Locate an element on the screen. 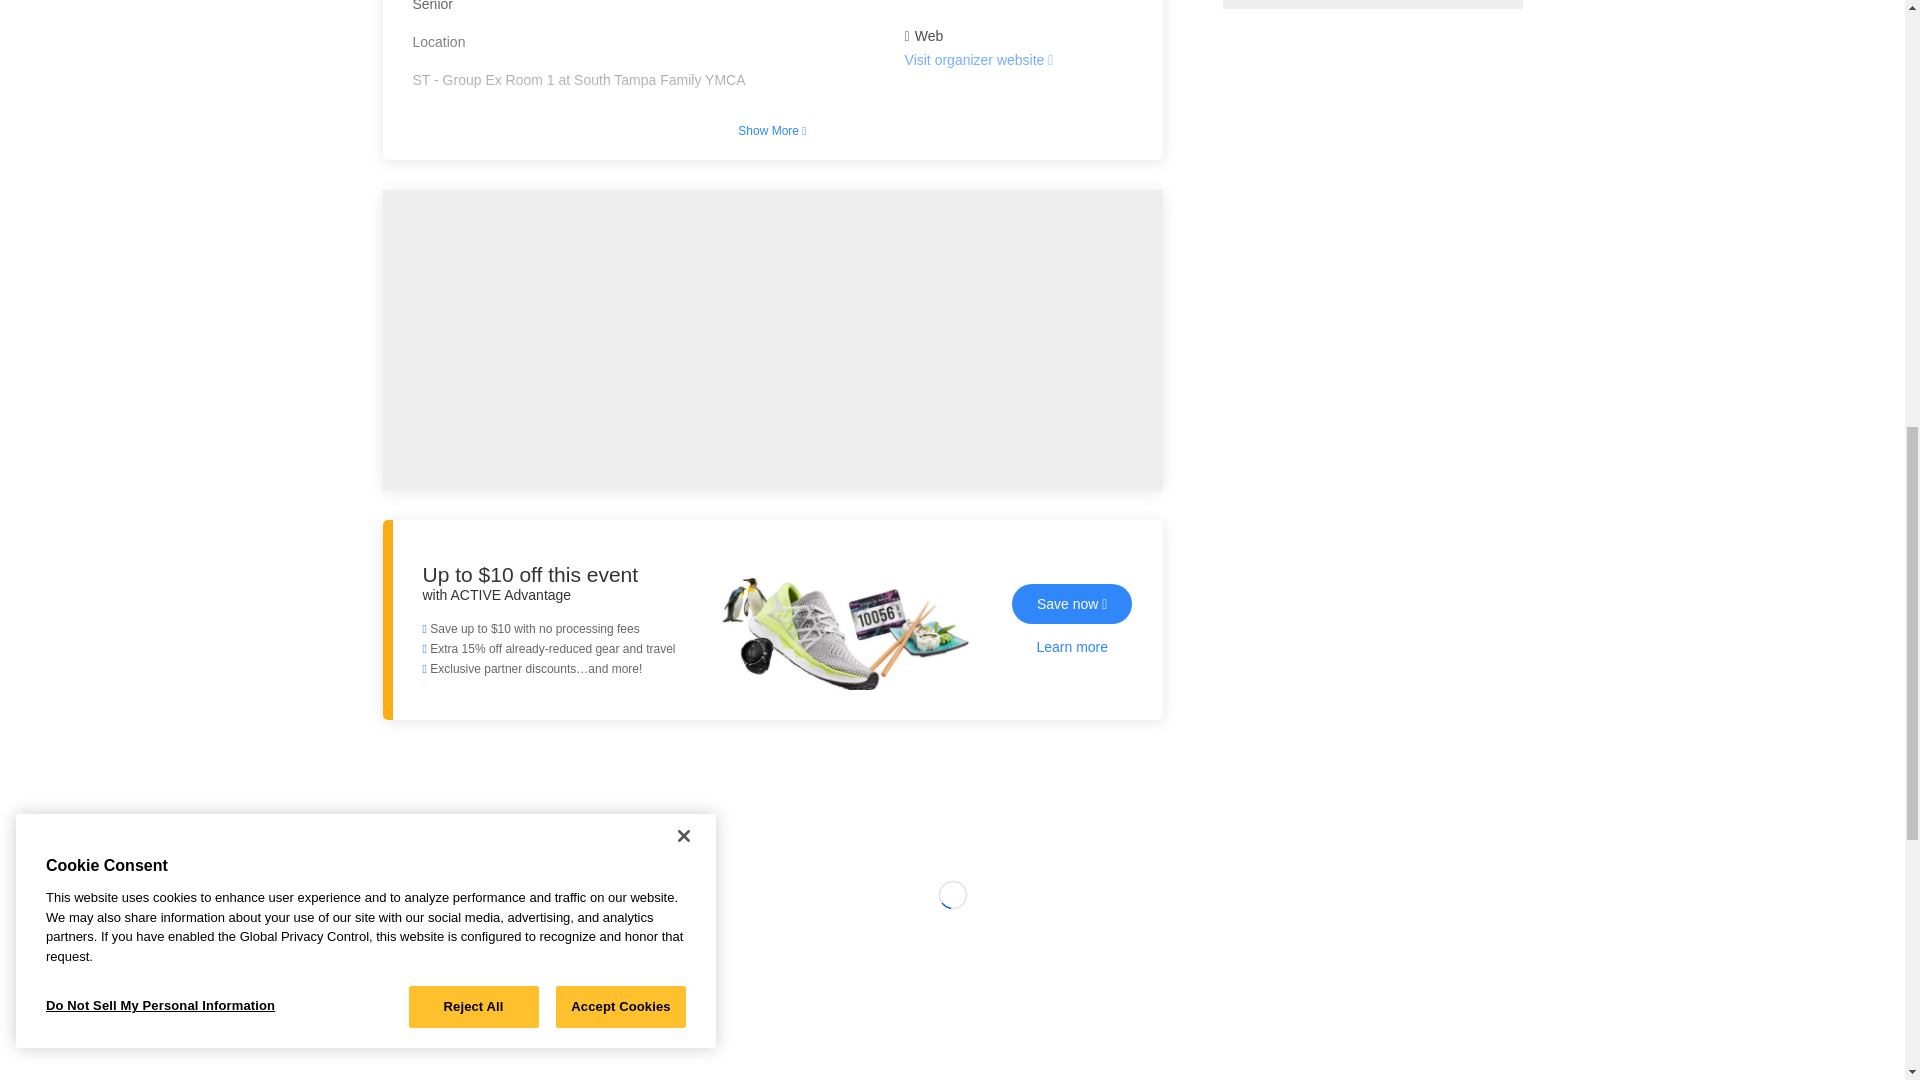 This screenshot has width=1920, height=1080. 3rd party ad content is located at coordinates (953, 1004).